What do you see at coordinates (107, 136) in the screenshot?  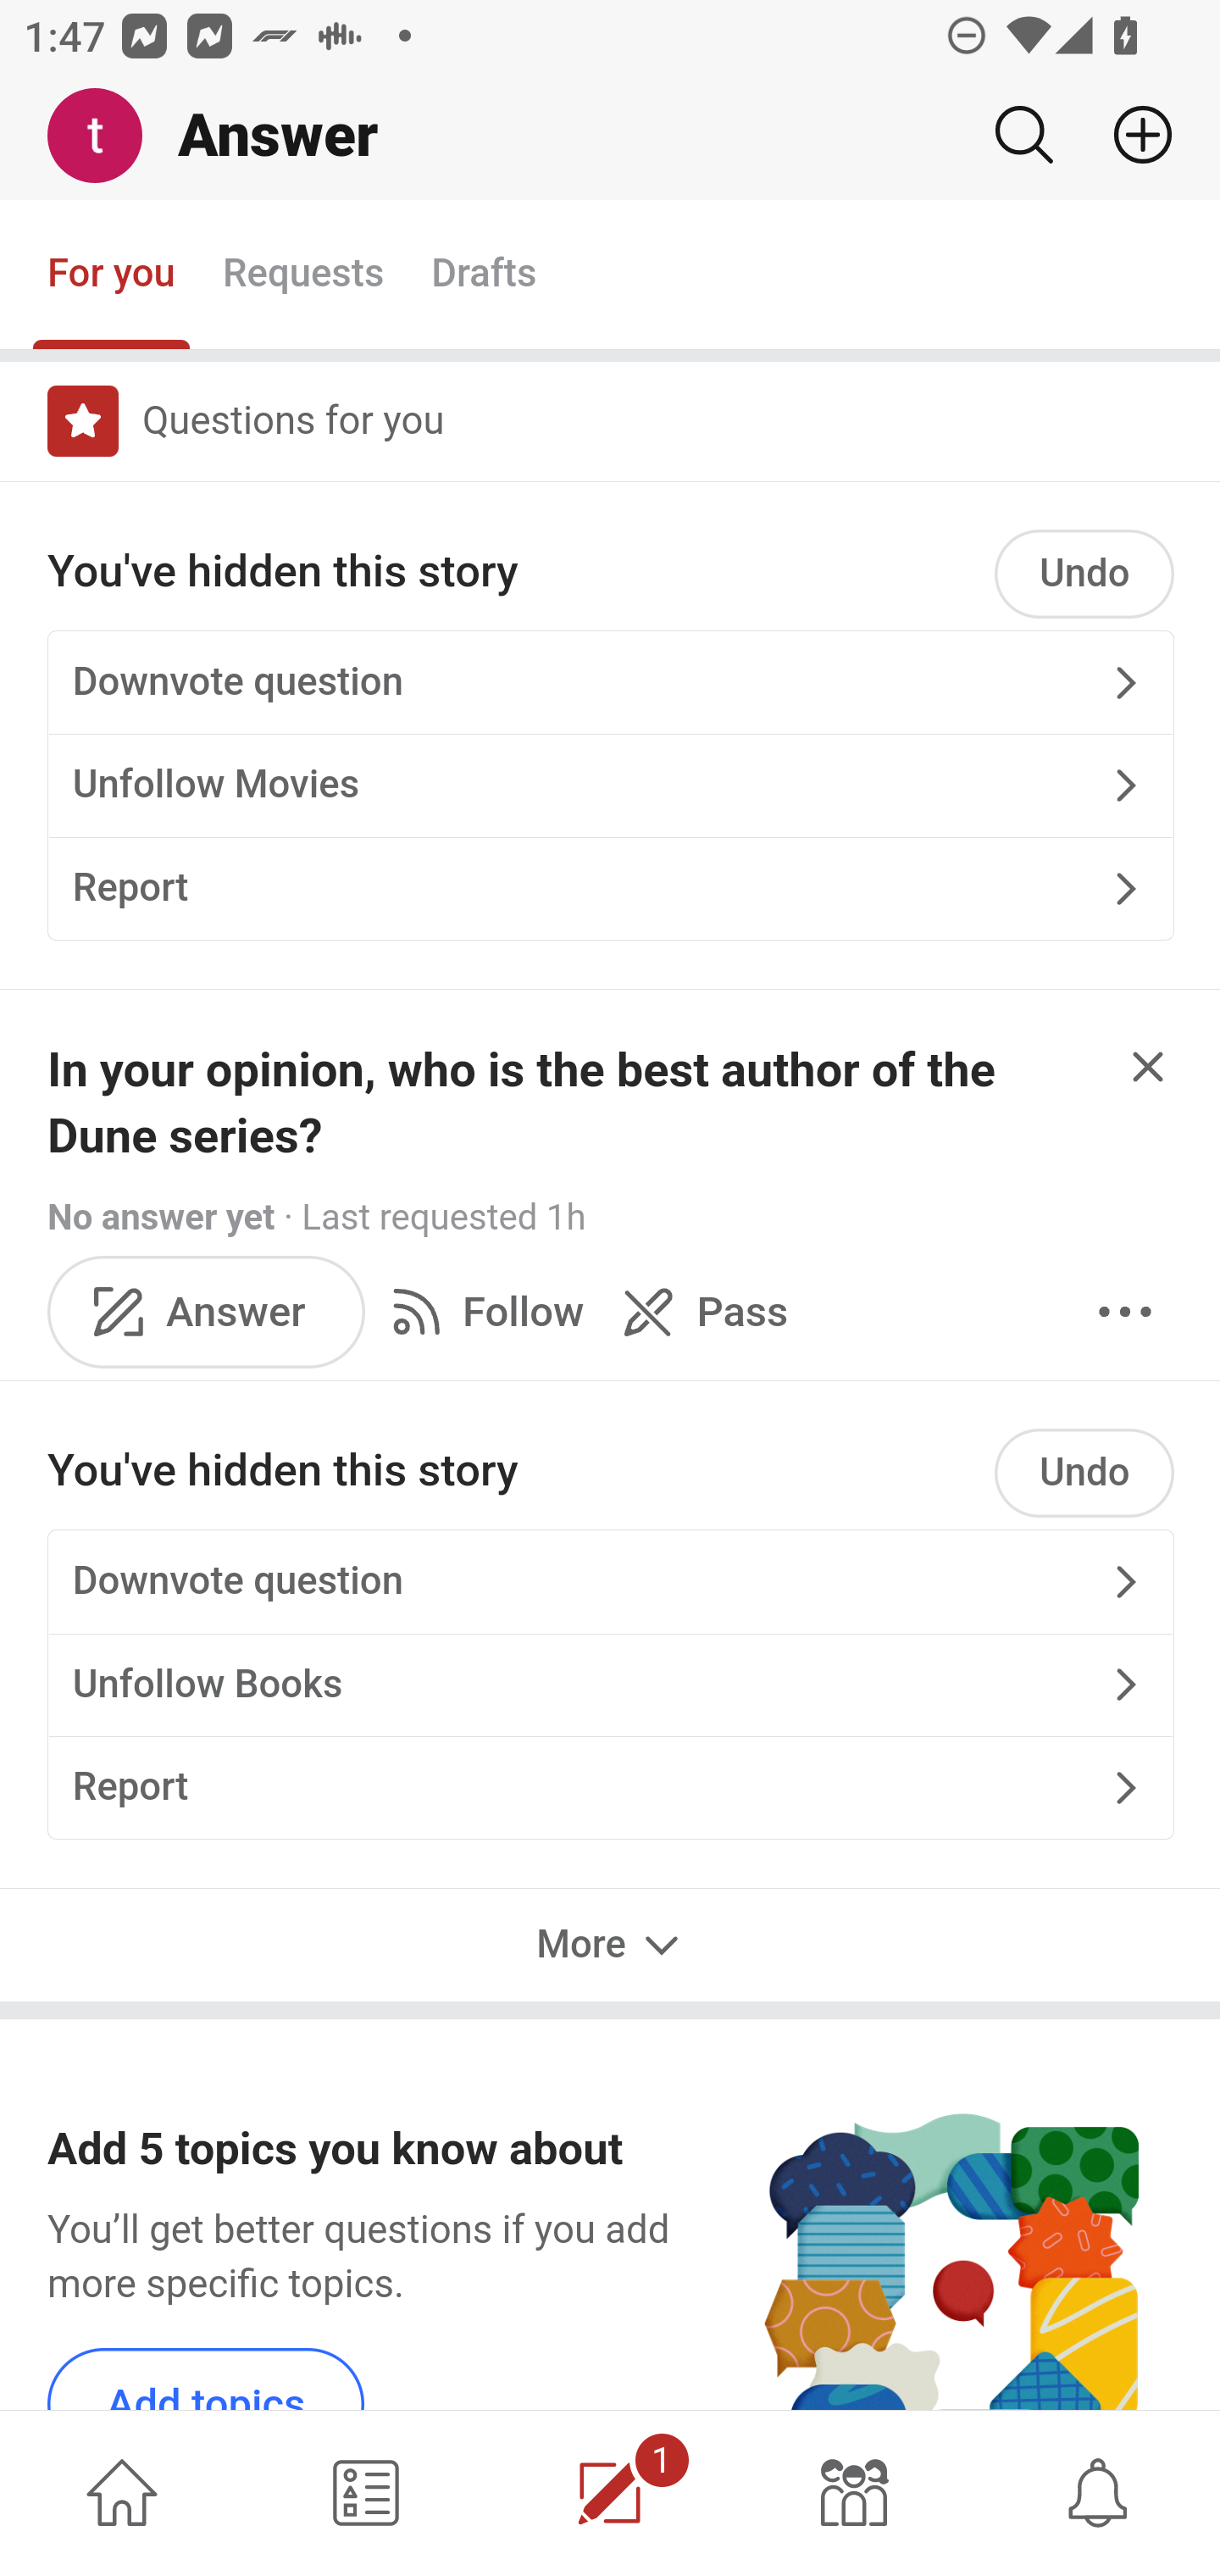 I see `Me` at bounding box center [107, 136].